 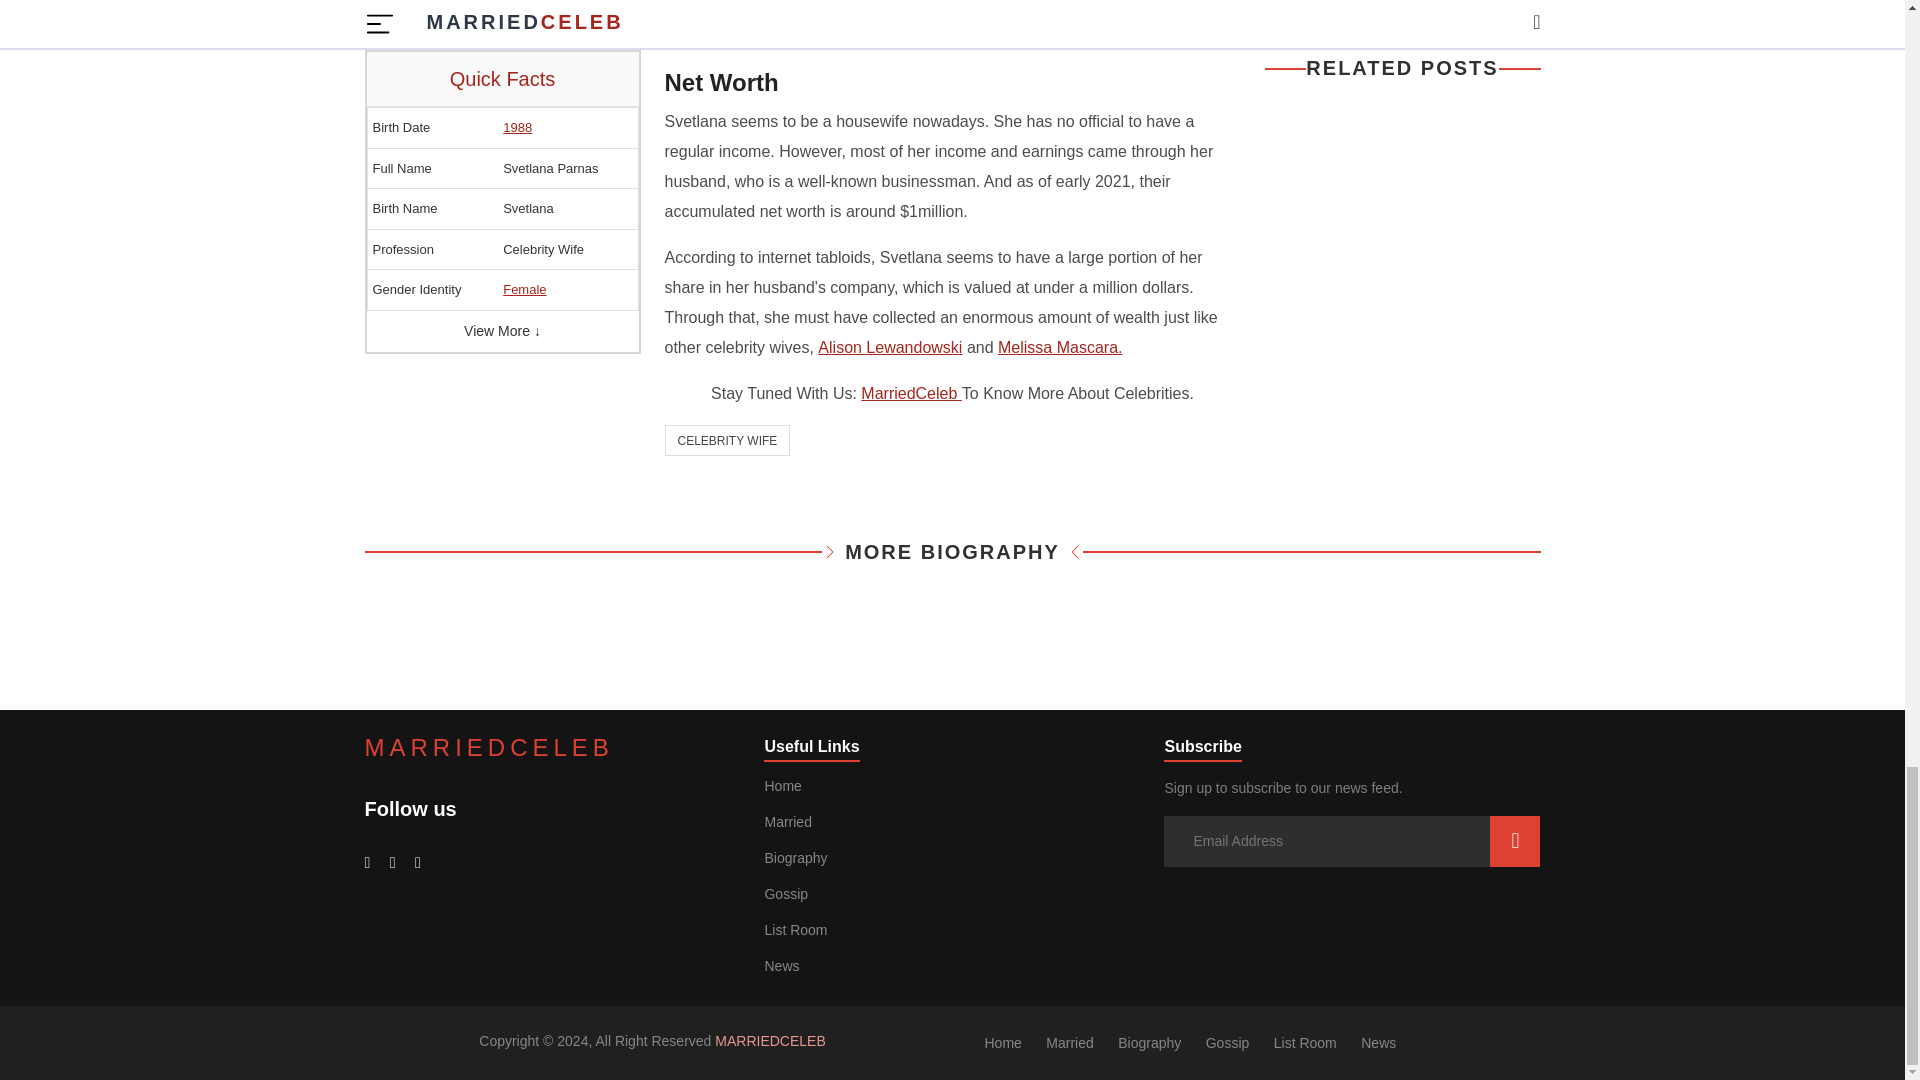 What do you see at coordinates (726, 440) in the screenshot?
I see `CELEBRITY WIFE` at bounding box center [726, 440].